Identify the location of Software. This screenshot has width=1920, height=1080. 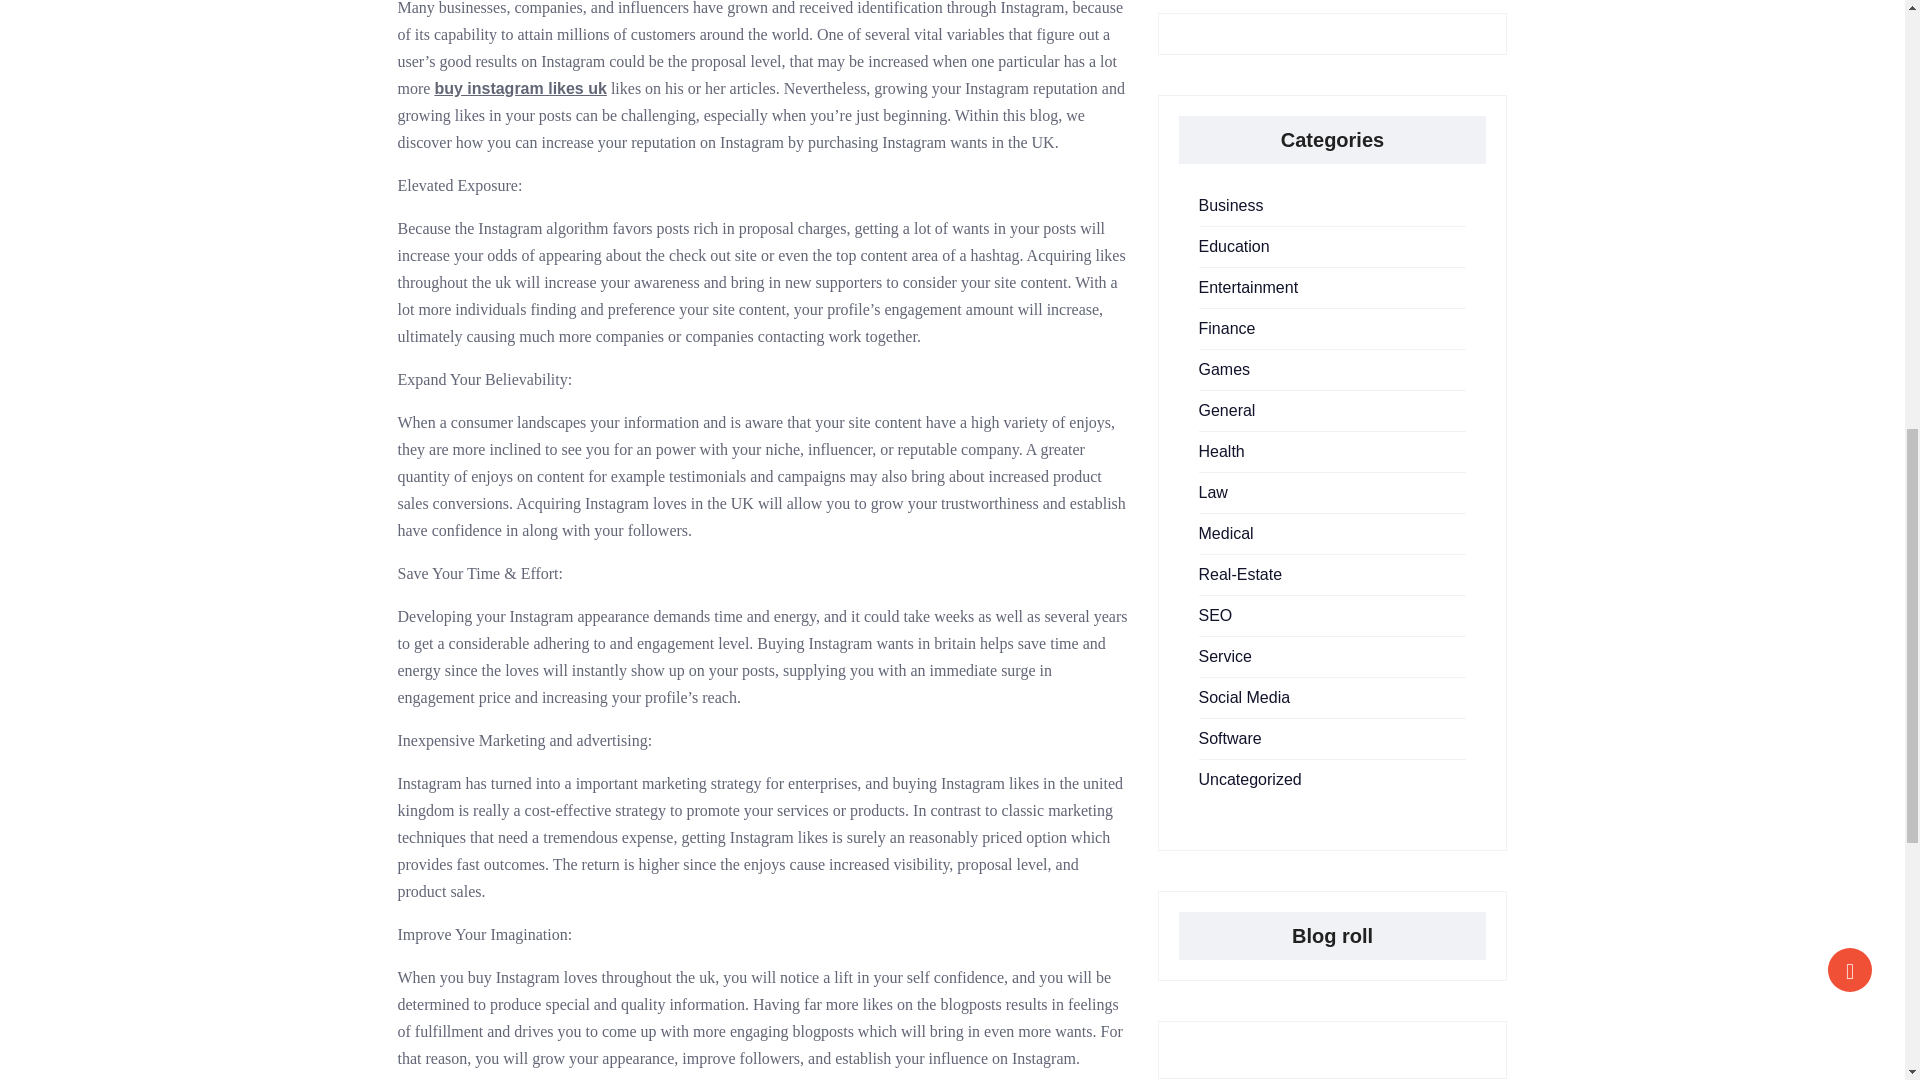
(1230, 738).